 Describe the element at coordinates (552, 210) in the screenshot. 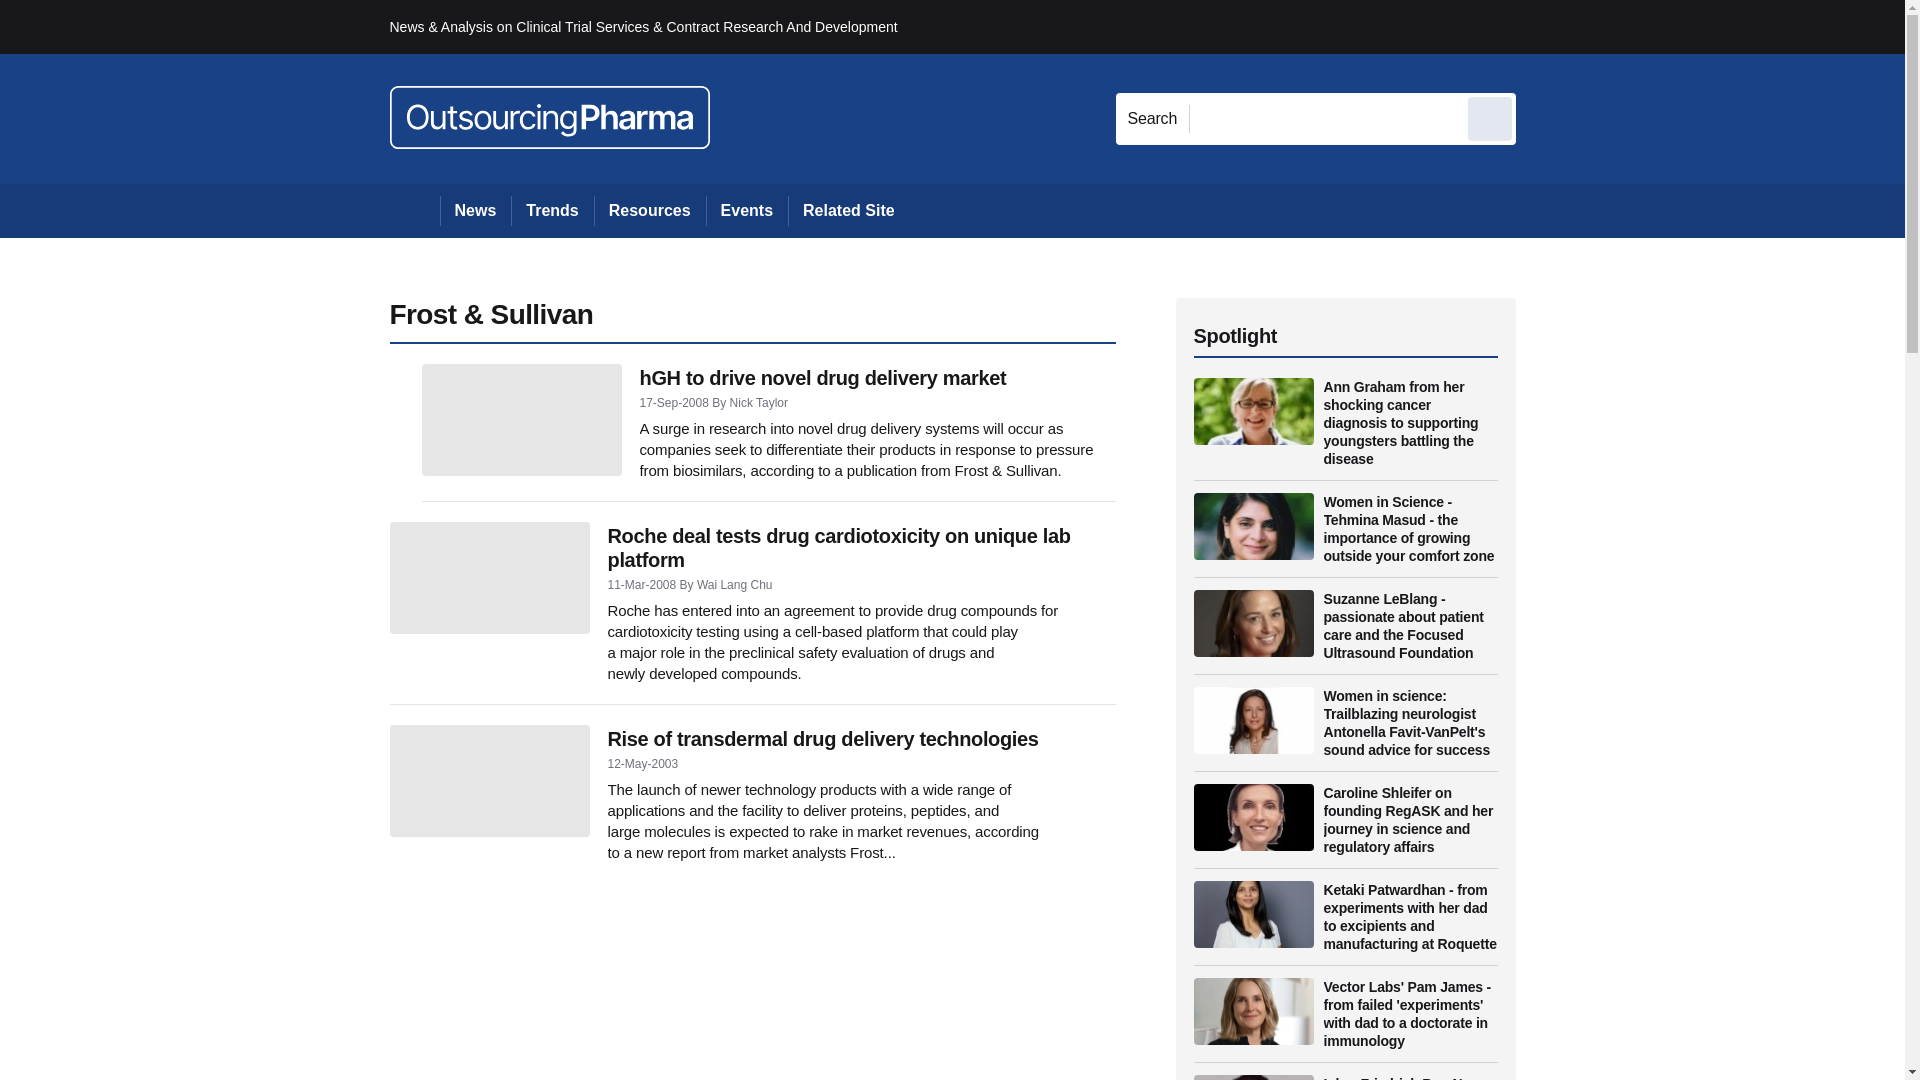

I see `Trends` at that location.